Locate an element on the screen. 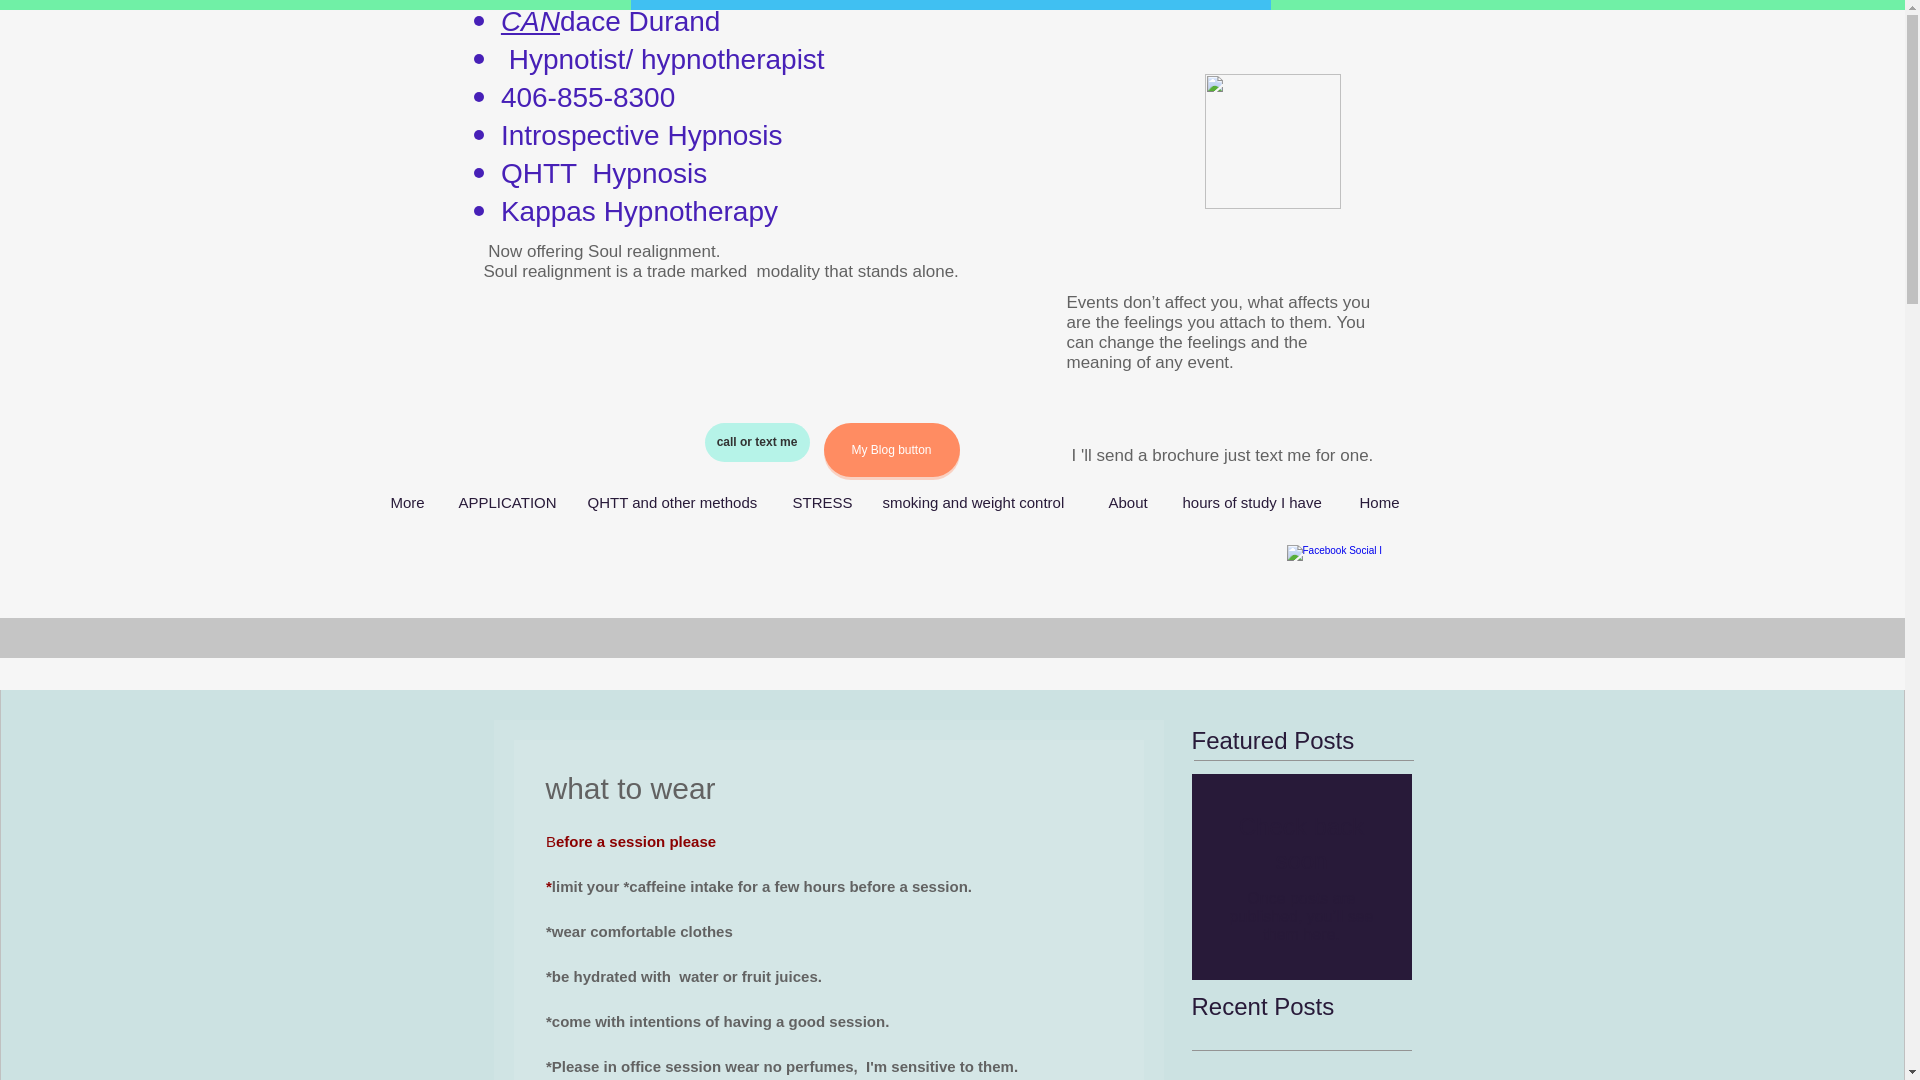  th.jpg is located at coordinates (1272, 142).